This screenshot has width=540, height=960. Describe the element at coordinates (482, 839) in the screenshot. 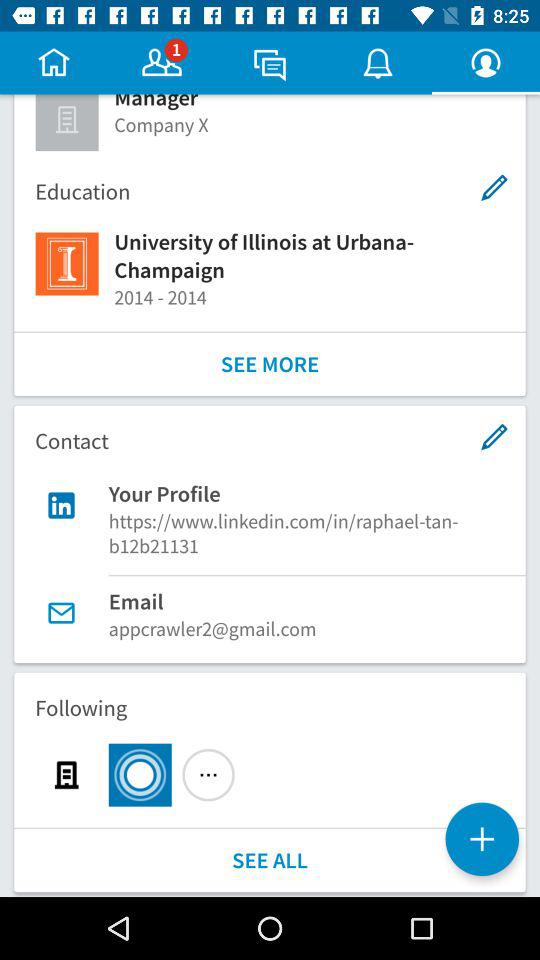

I see `press icon at the bottom right corner` at that location.